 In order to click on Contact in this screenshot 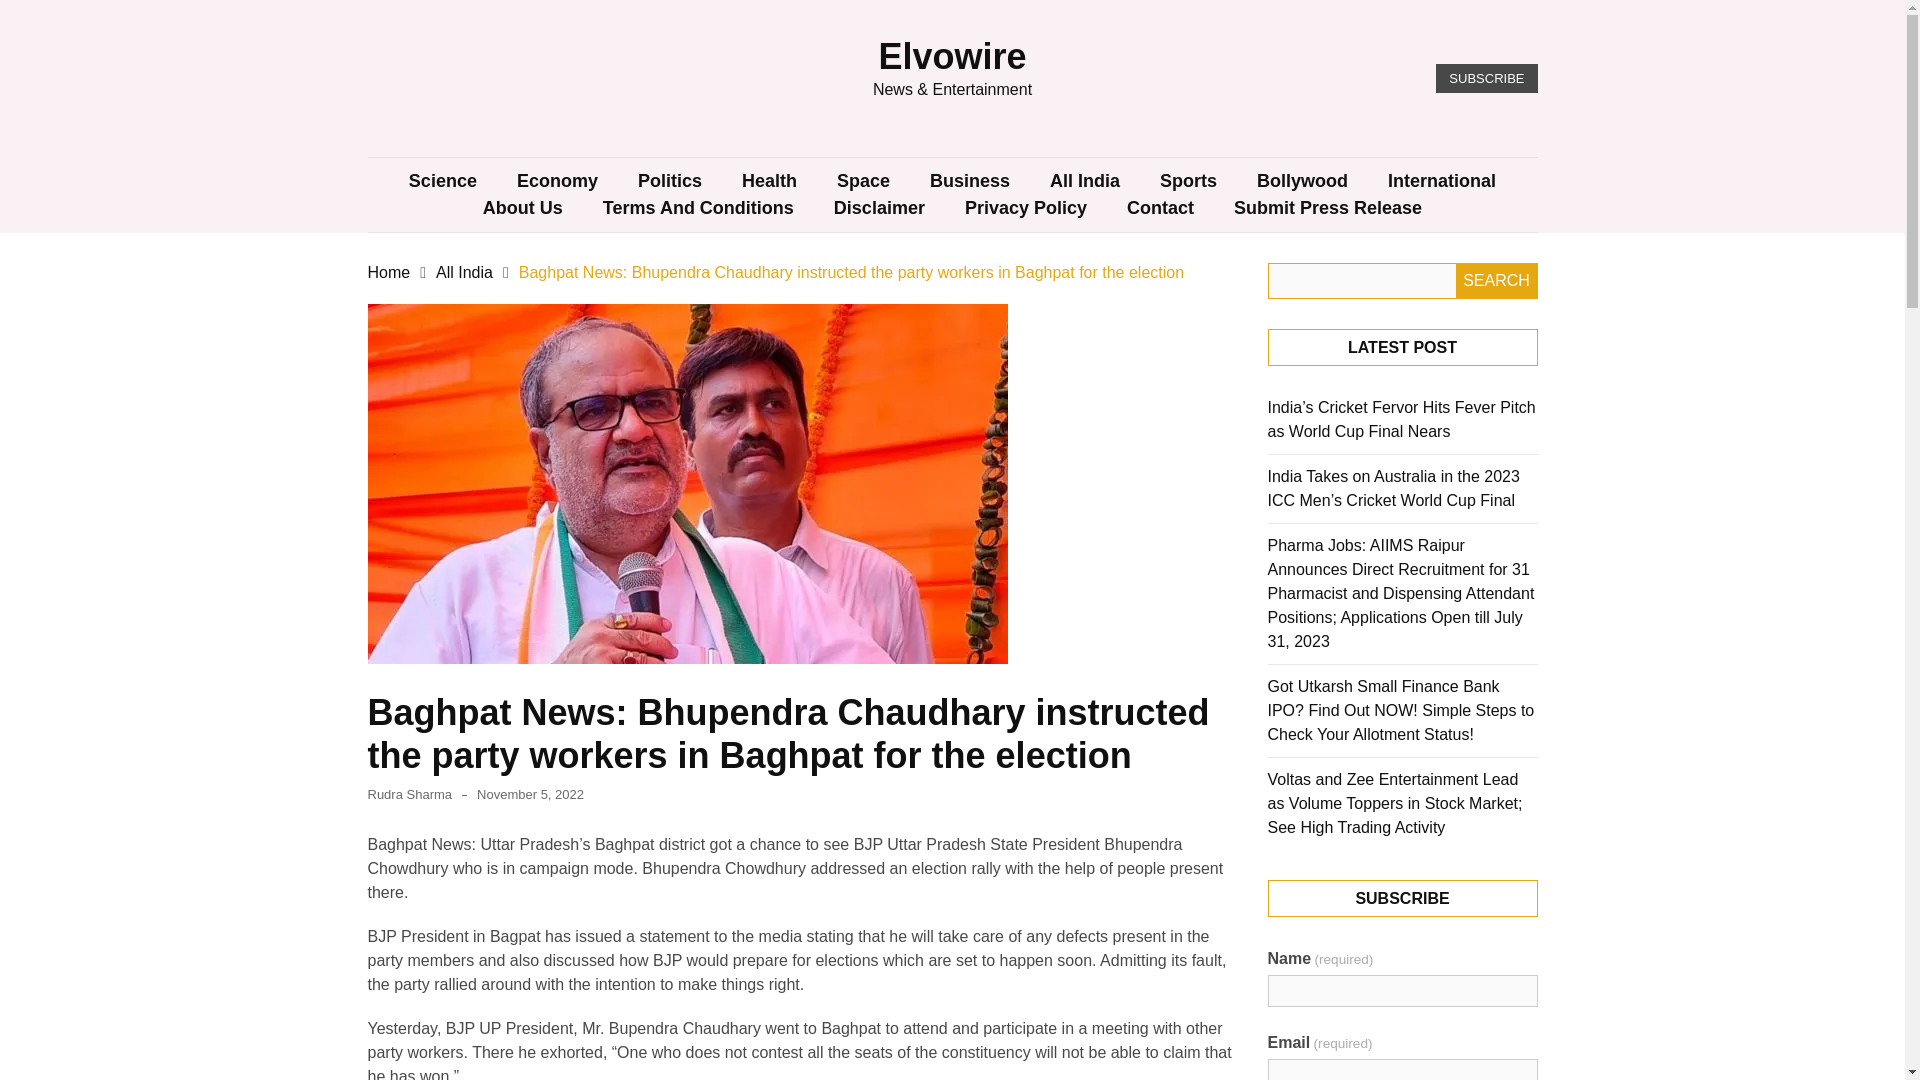, I will do `click(1160, 208)`.